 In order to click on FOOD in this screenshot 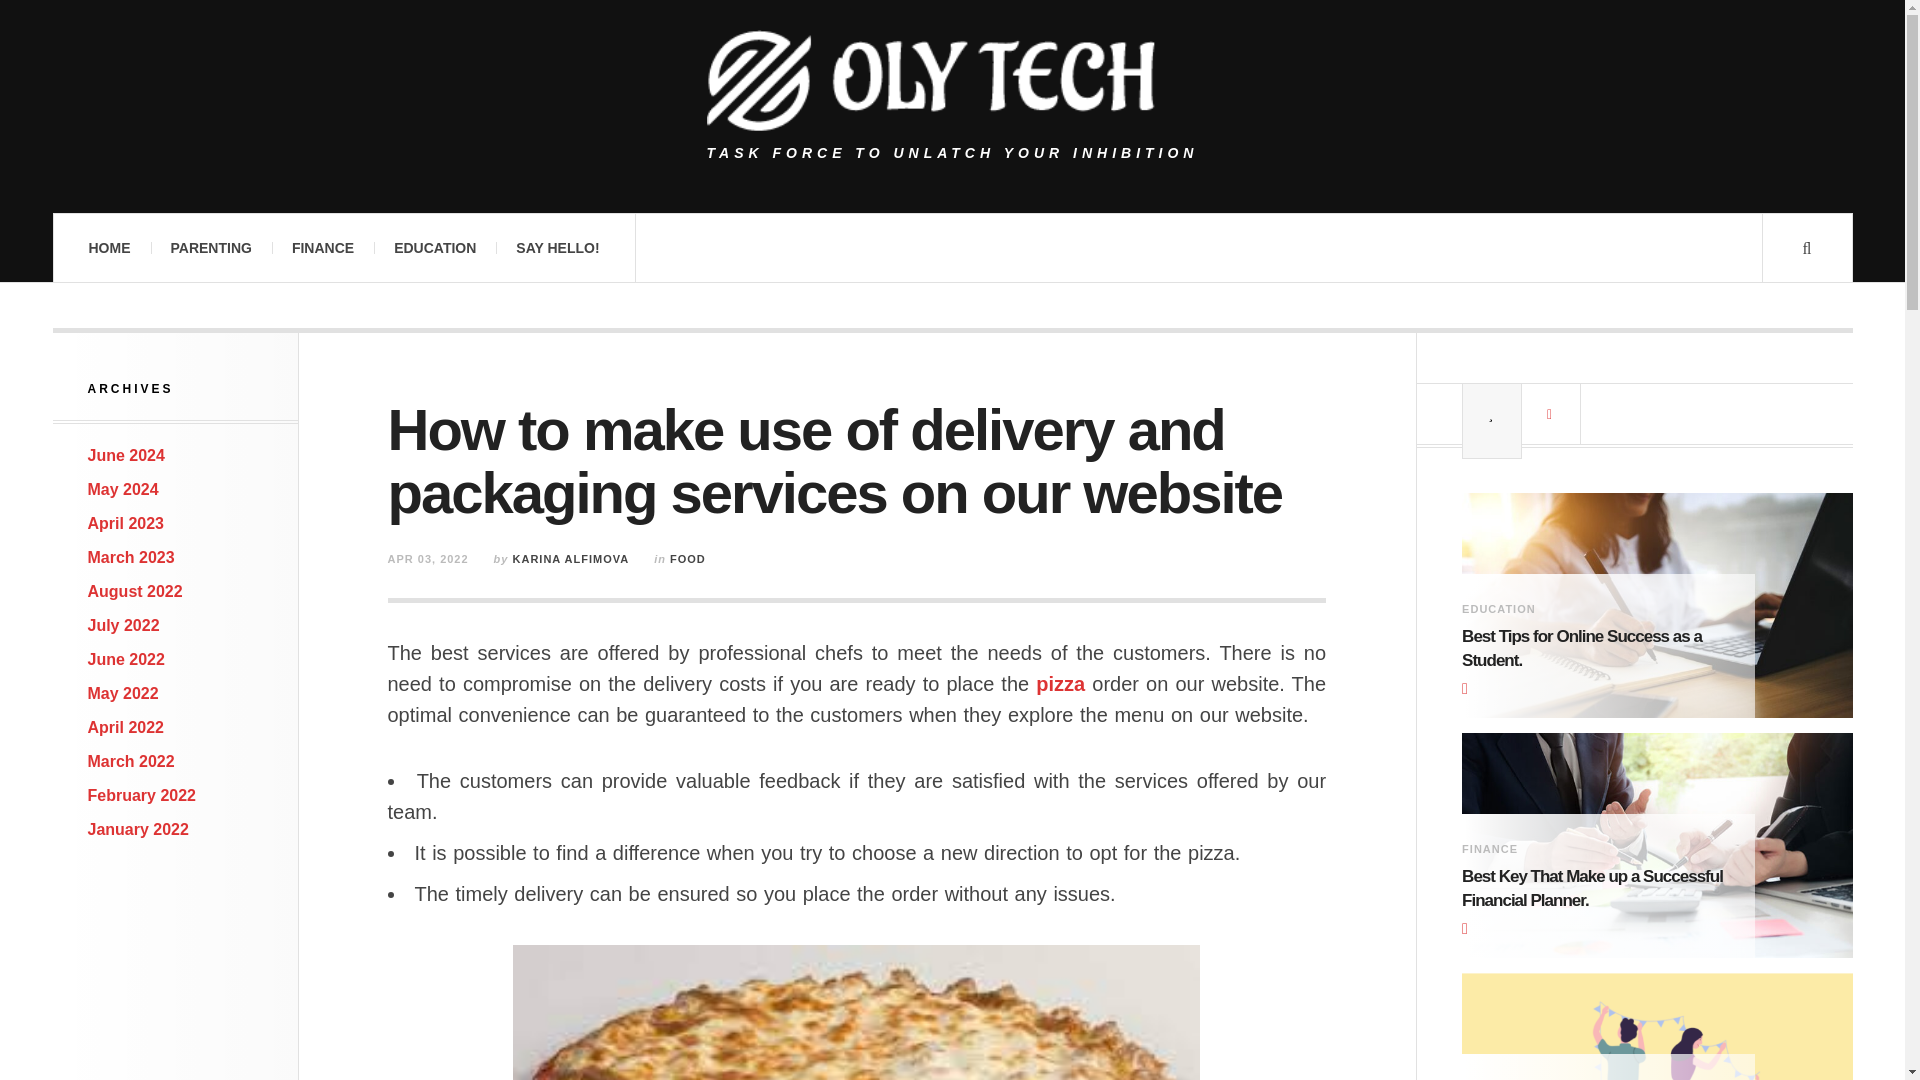, I will do `click(688, 558)`.